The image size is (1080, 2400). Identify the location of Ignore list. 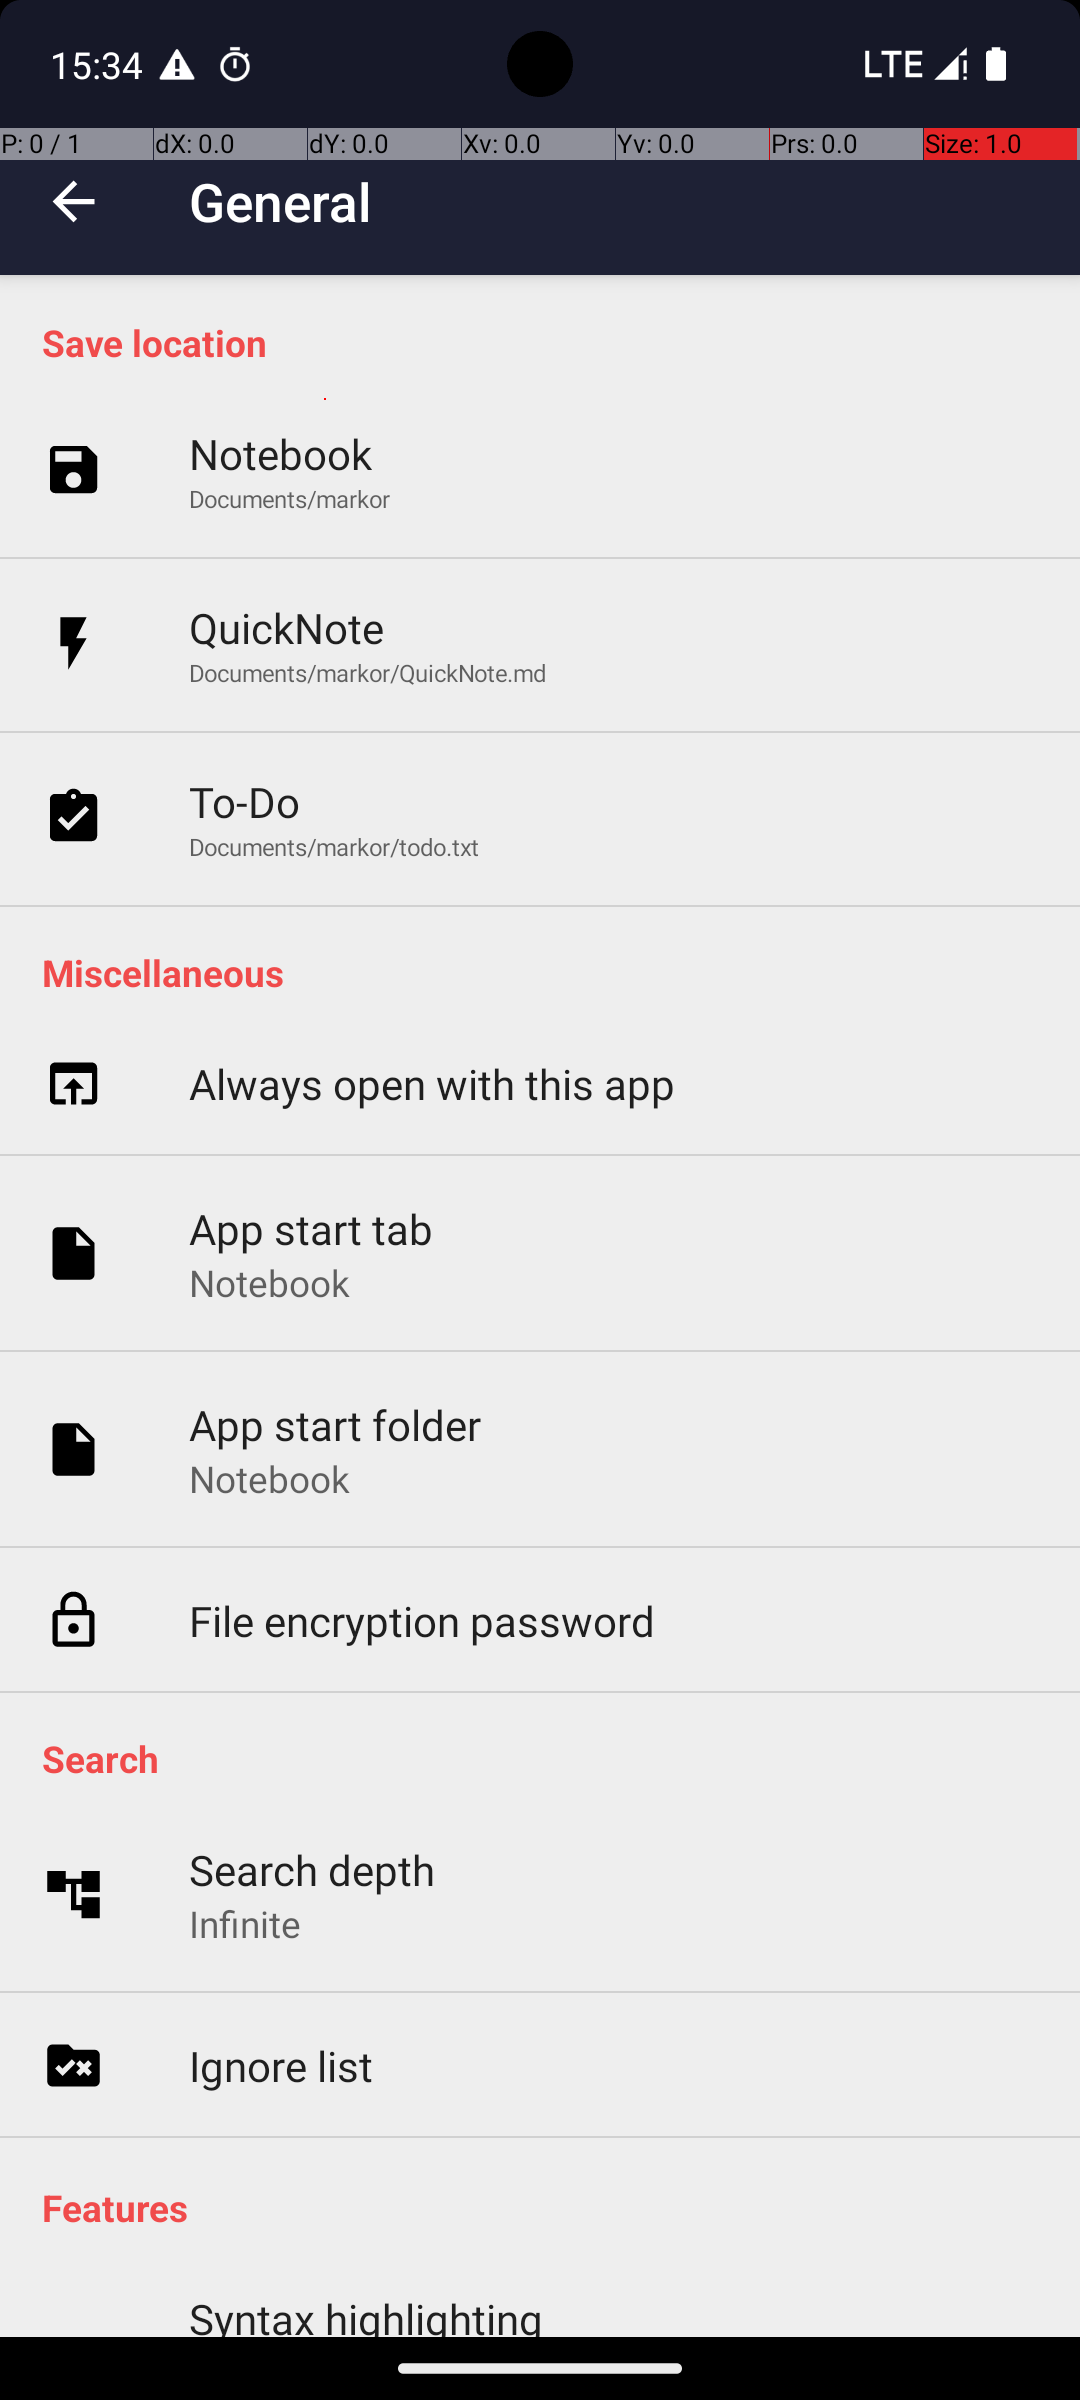
(281, 2066).